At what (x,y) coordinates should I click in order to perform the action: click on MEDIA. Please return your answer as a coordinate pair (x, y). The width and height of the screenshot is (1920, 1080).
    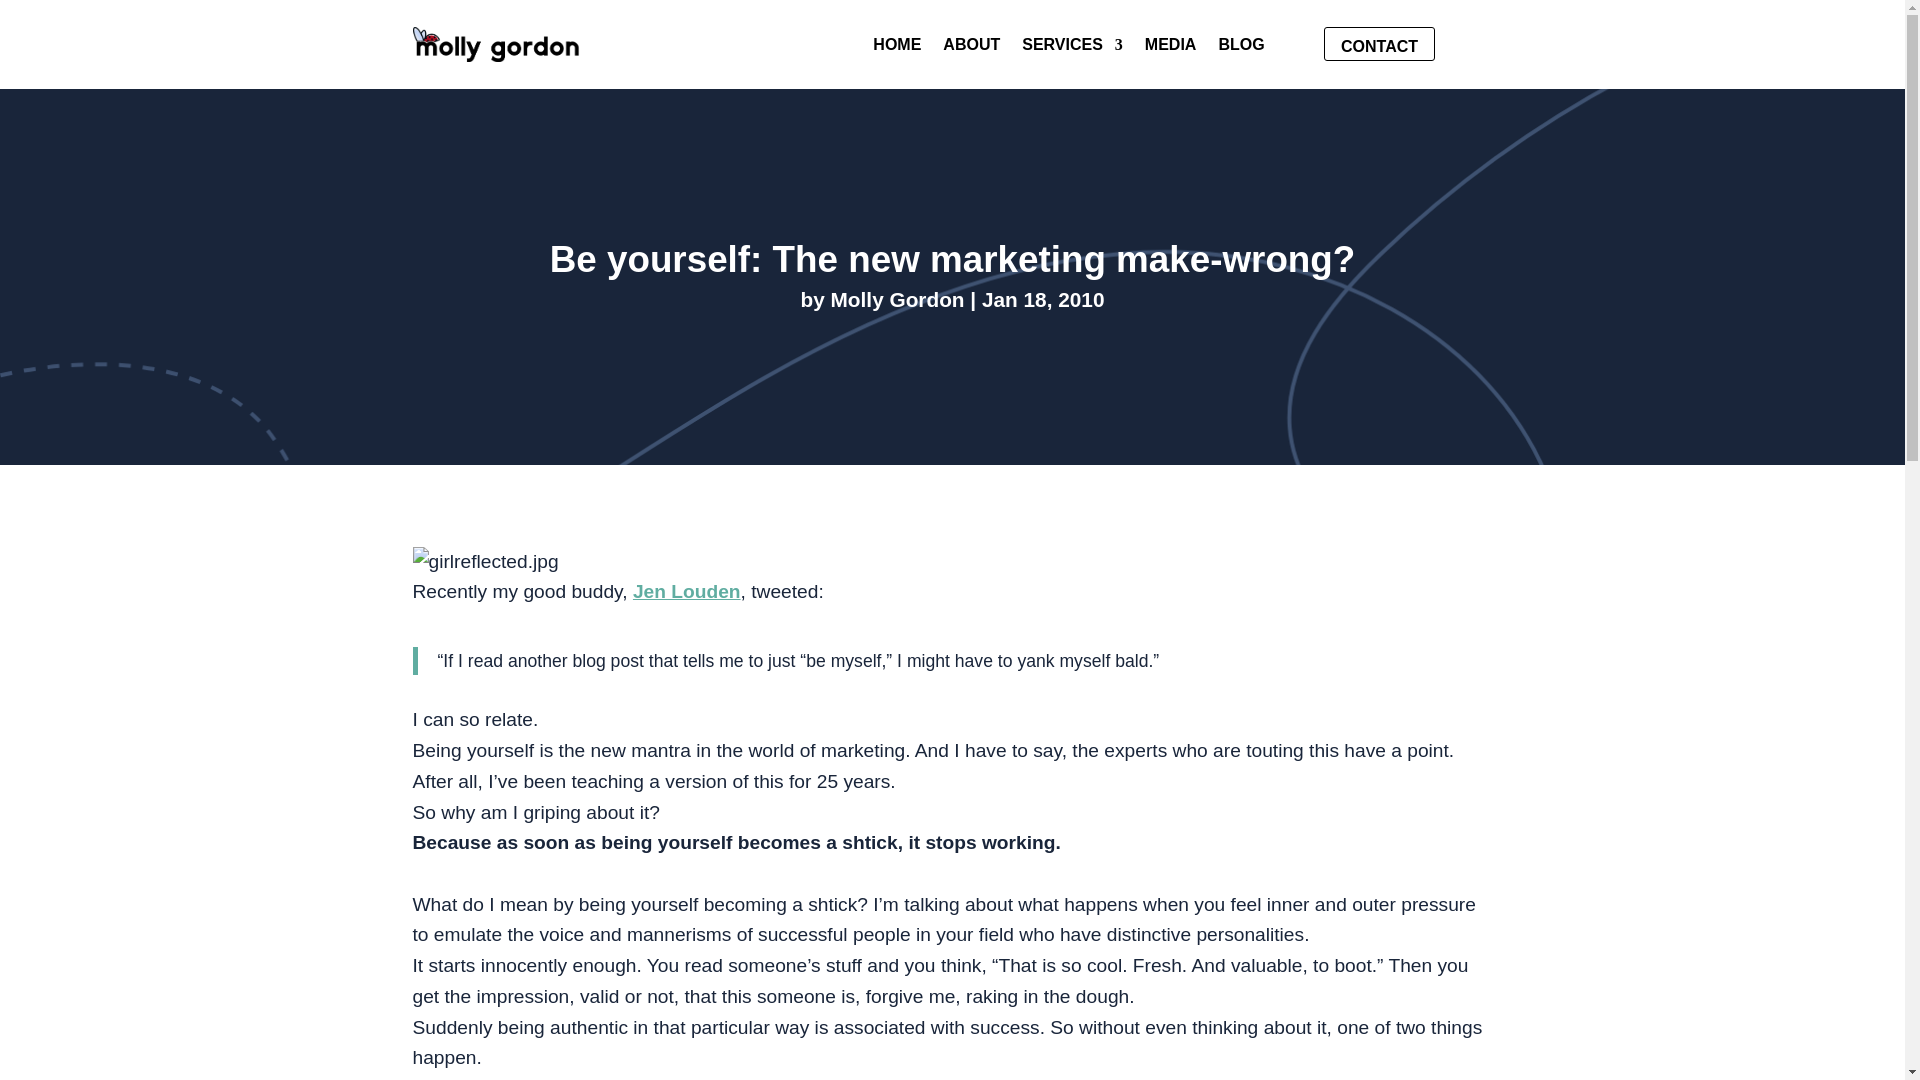
    Looking at the image, I should click on (1170, 48).